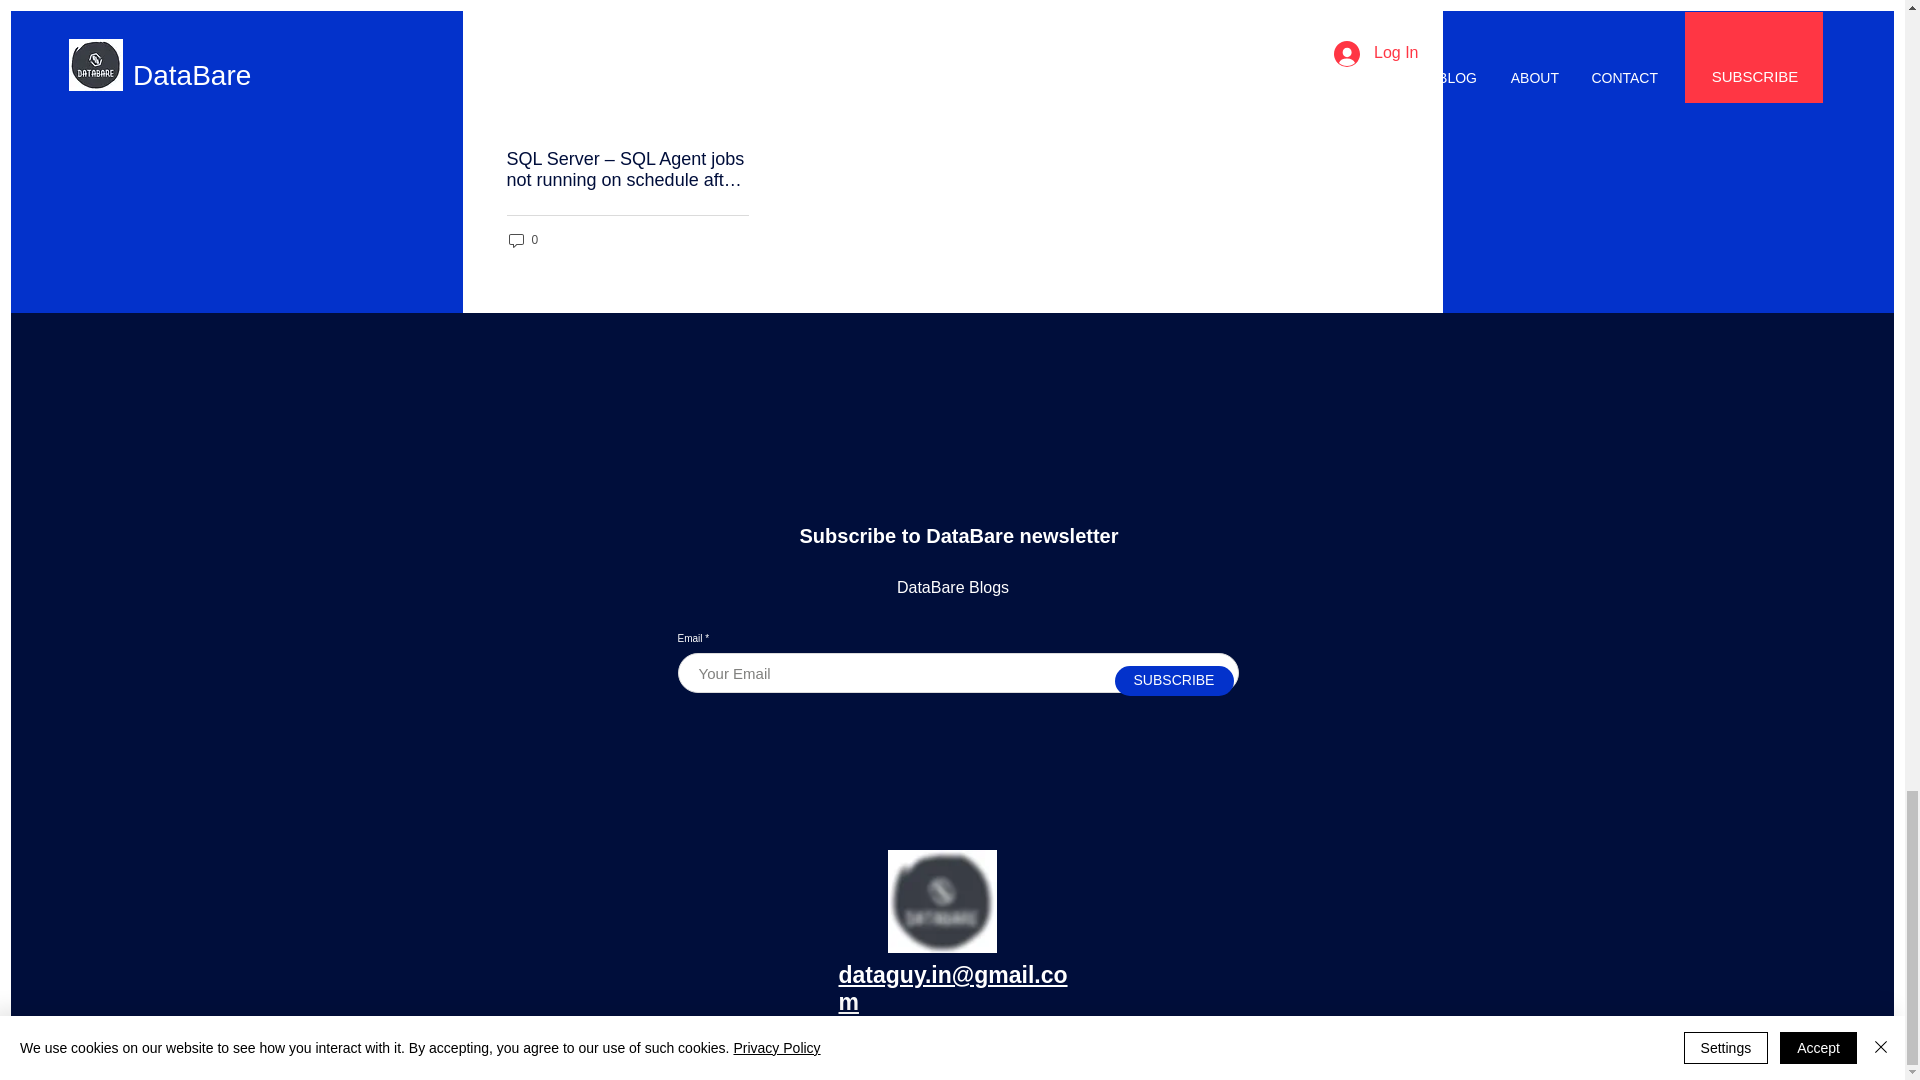 The image size is (1920, 1080). What do you see at coordinates (952, 430) in the screenshot?
I see `Embedded Content` at bounding box center [952, 430].